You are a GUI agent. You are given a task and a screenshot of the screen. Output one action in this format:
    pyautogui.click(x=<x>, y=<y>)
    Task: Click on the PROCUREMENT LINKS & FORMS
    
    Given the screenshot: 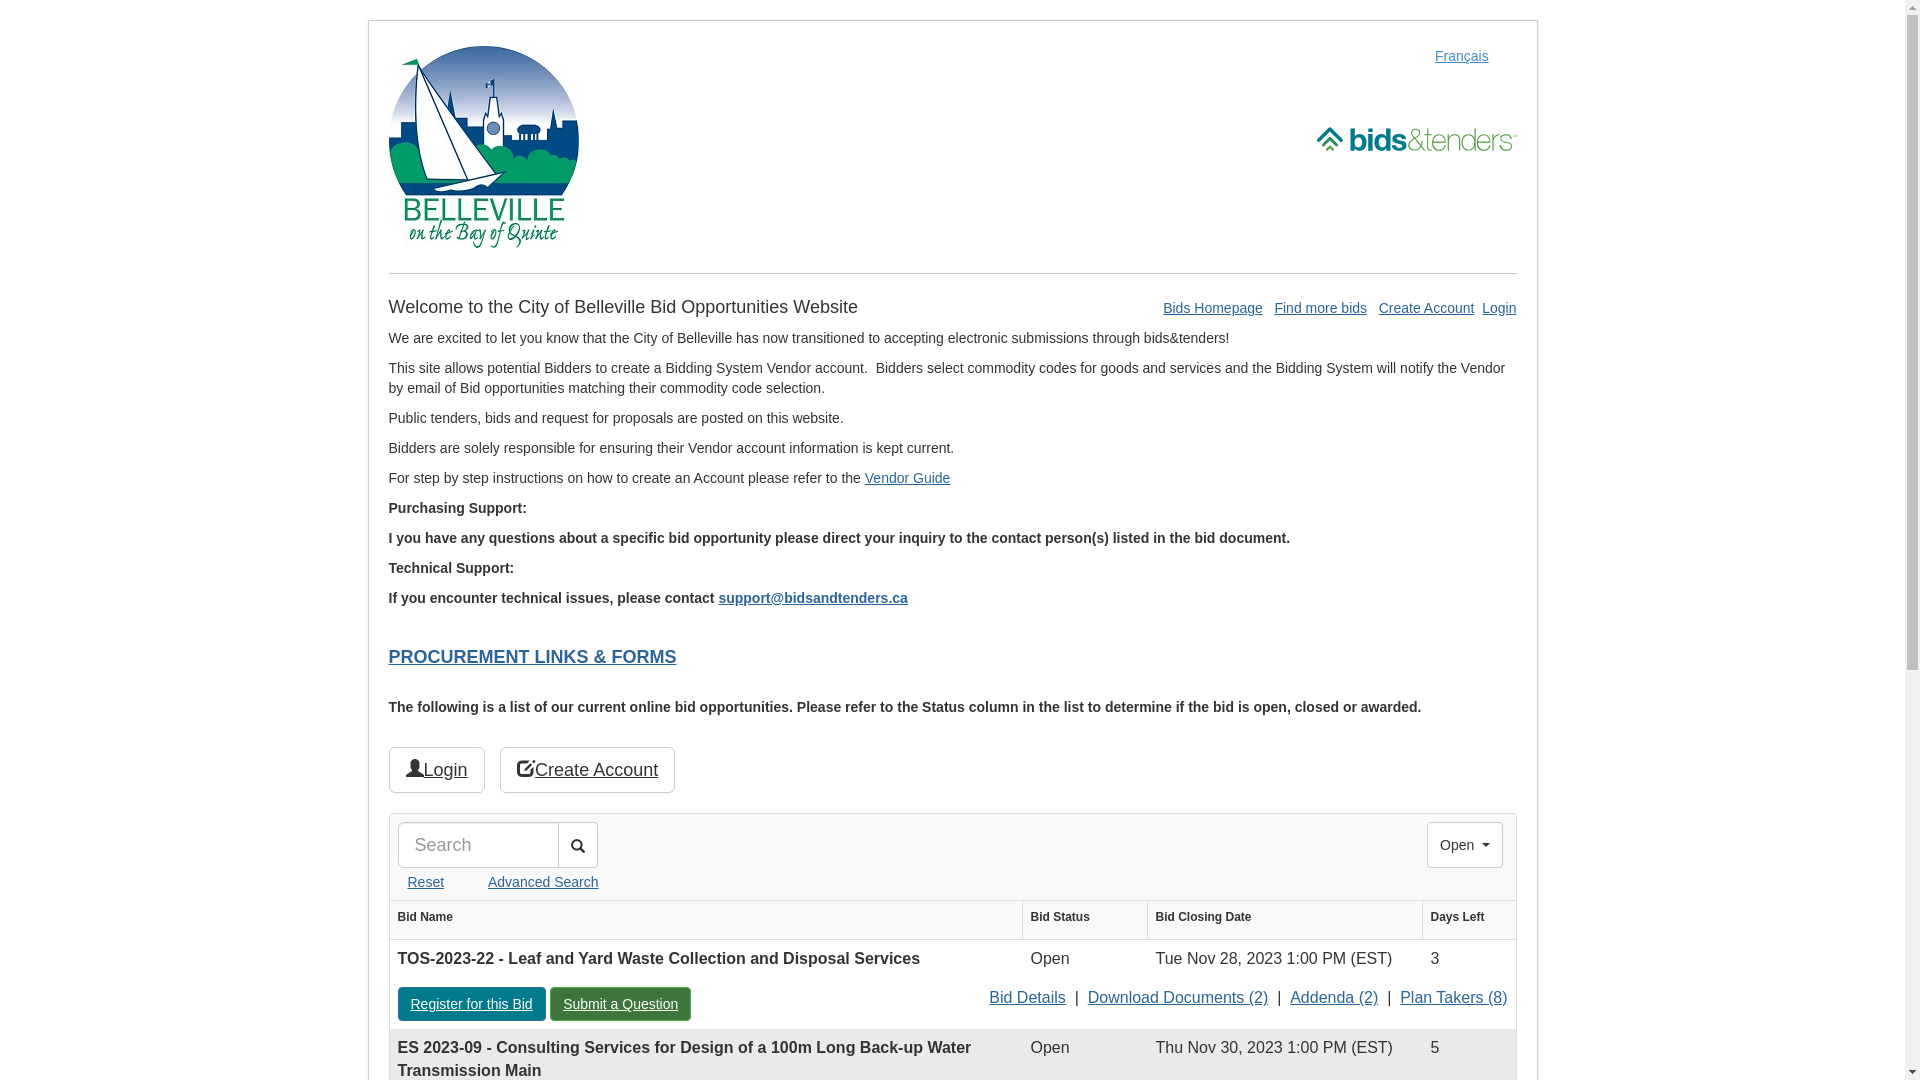 What is the action you would take?
    pyautogui.click(x=532, y=657)
    